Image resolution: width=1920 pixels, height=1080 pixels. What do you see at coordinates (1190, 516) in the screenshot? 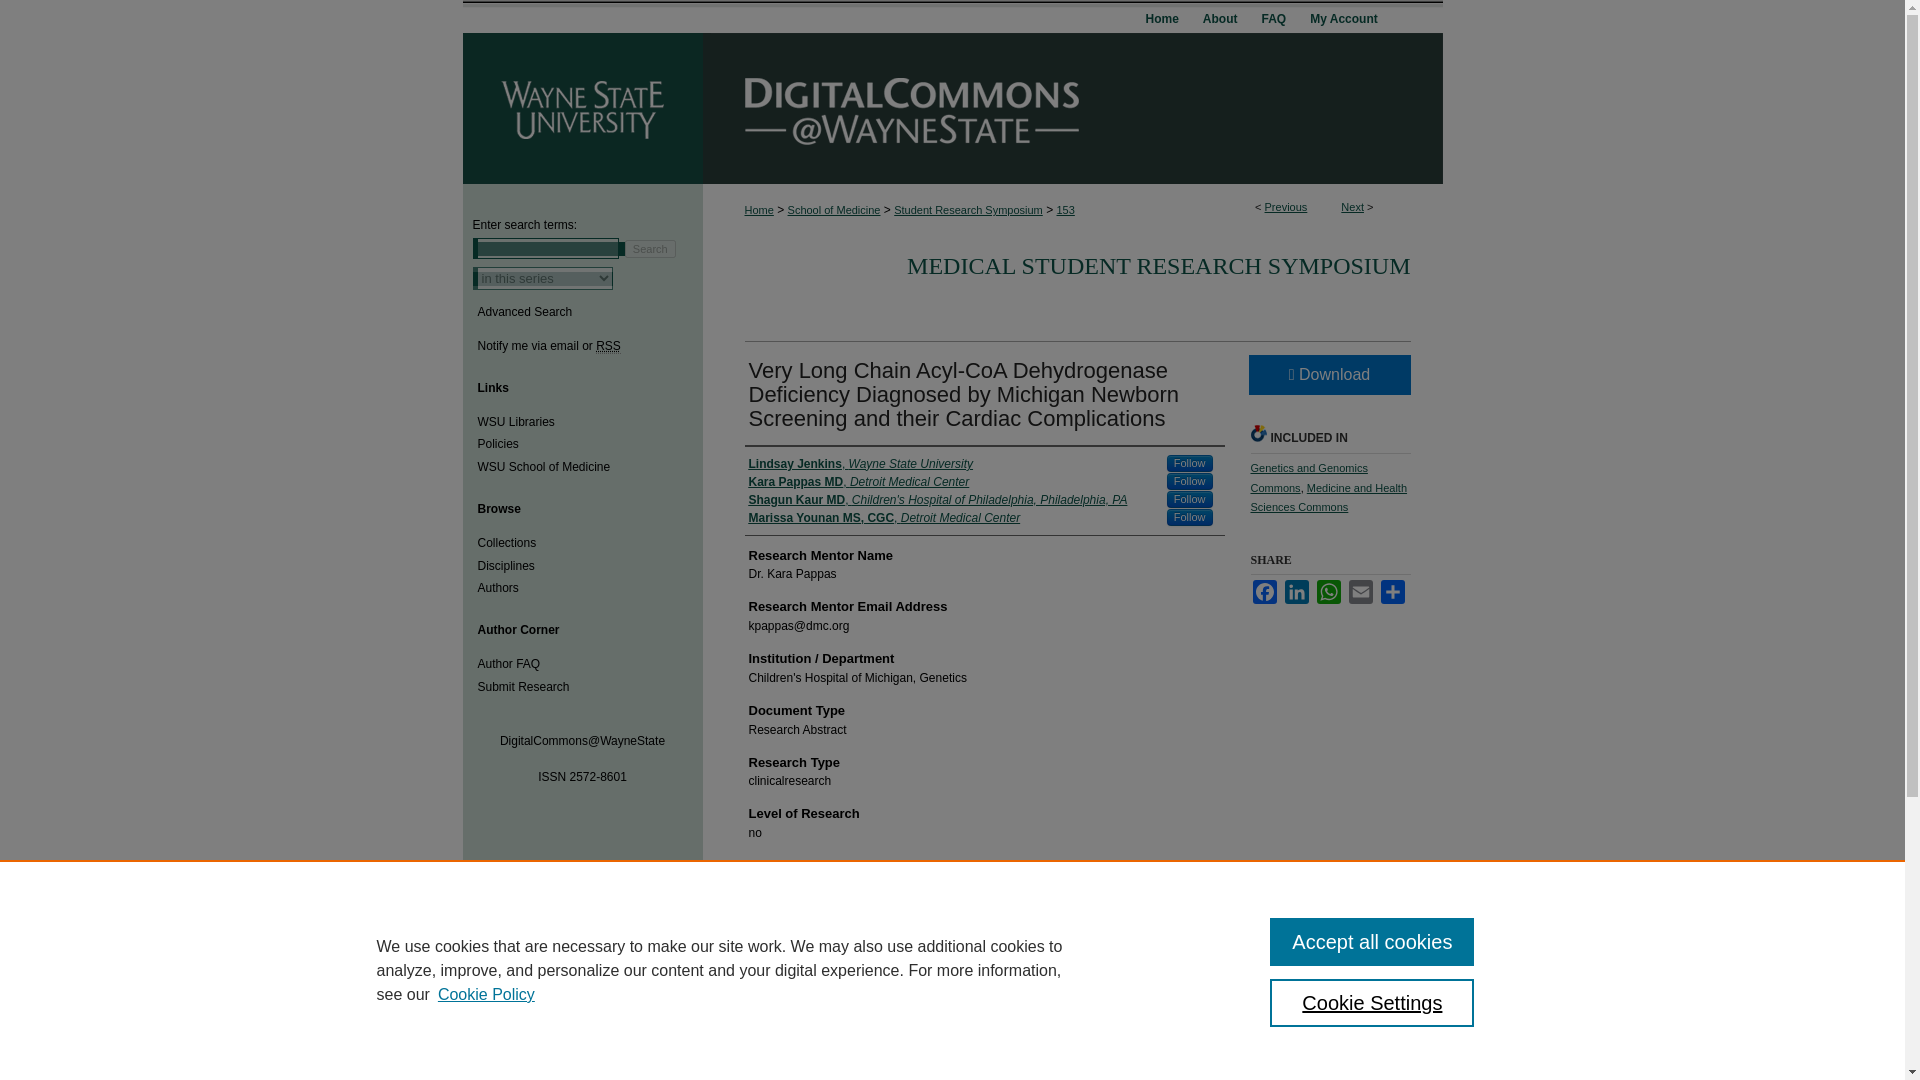
I see `Follow Marissa Younan MS, CGC` at bounding box center [1190, 516].